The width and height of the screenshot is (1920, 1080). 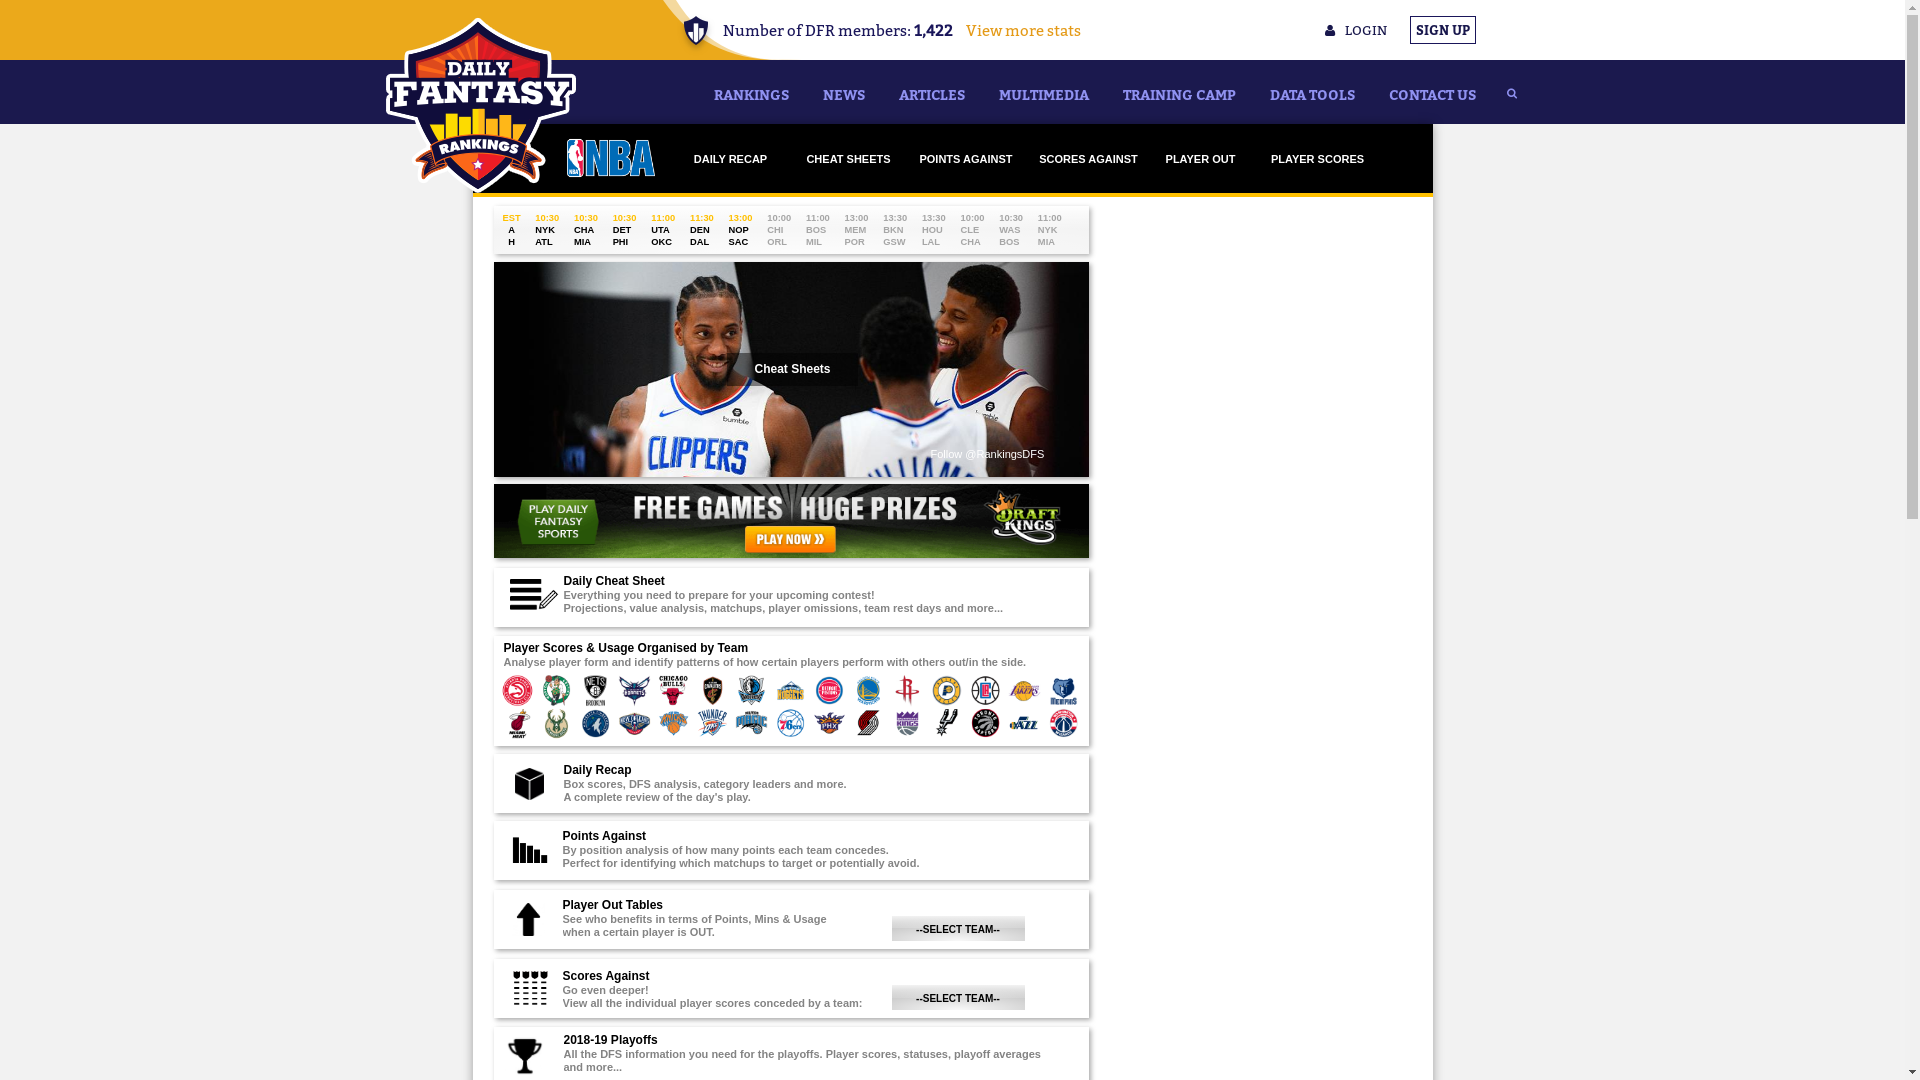 I want to click on CONTACT US, so click(x=1432, y=92).